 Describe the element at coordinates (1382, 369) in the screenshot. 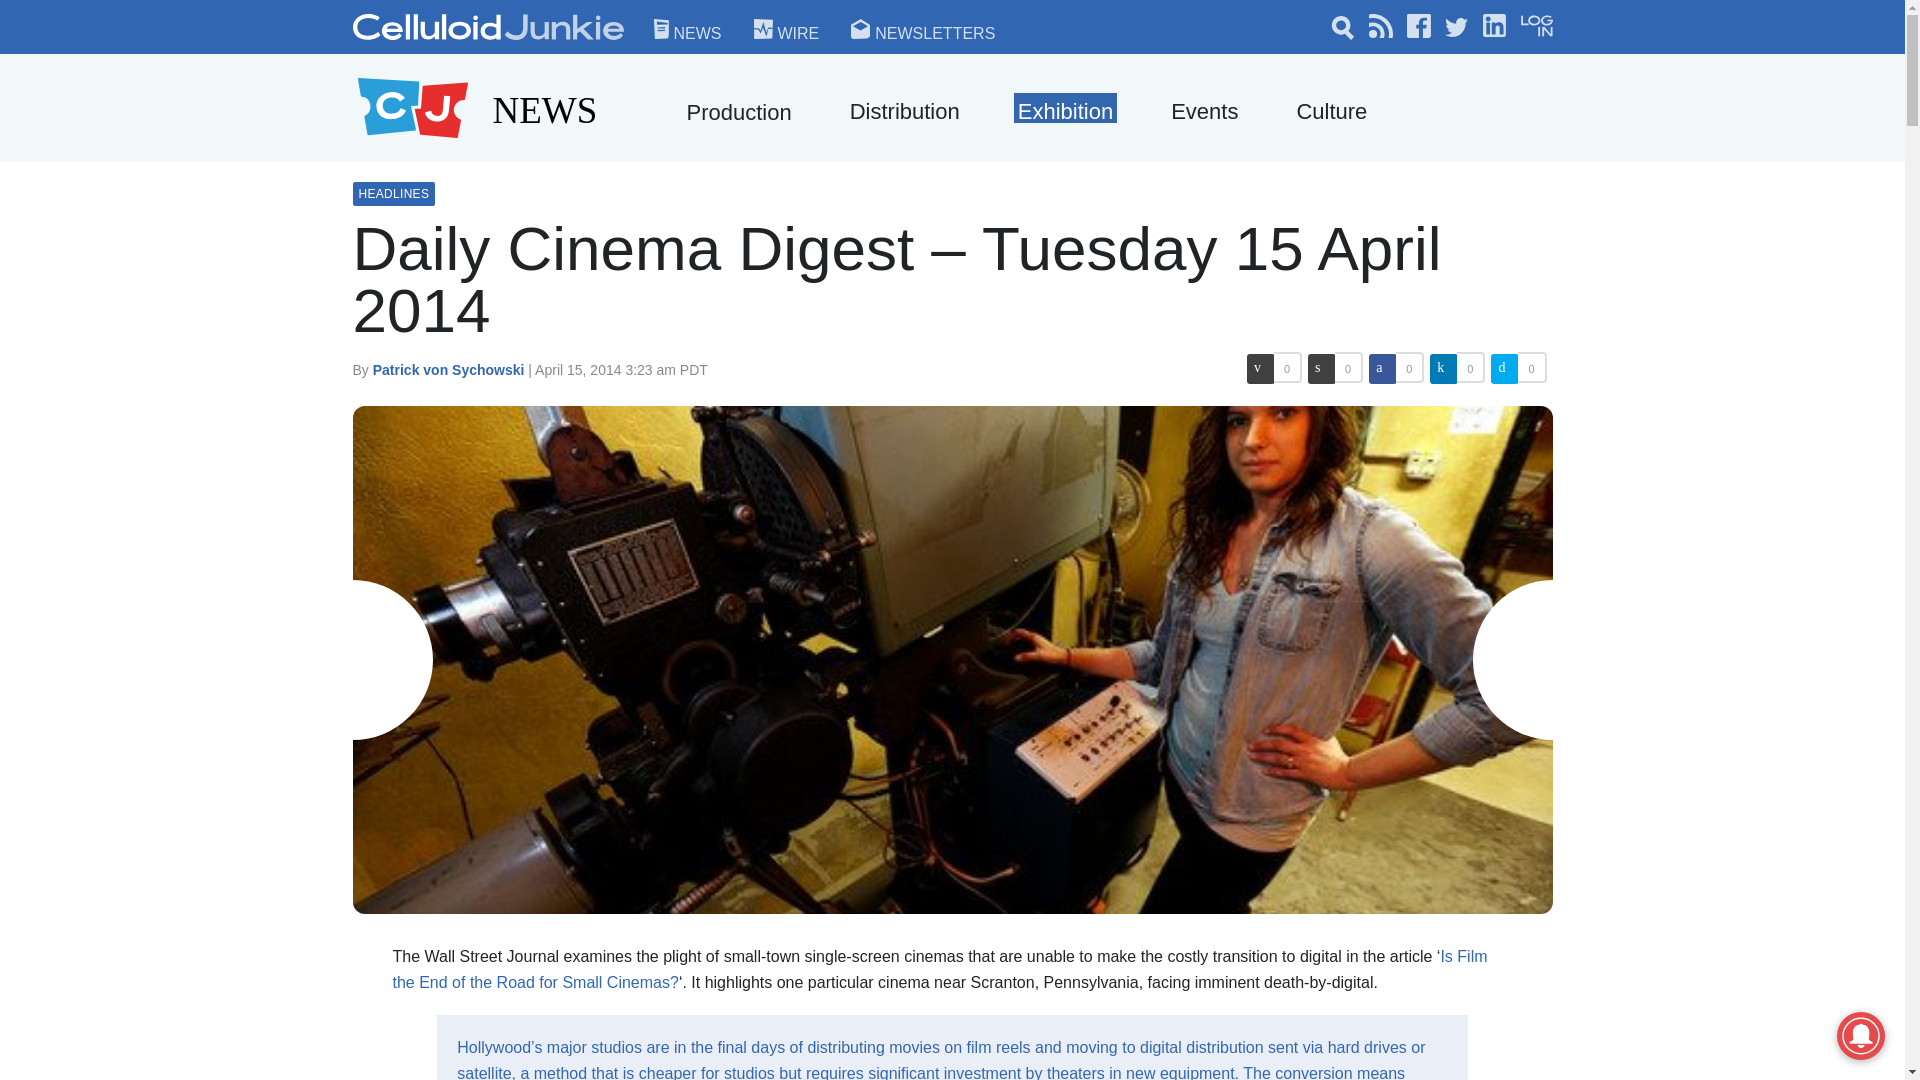

I see `Share on Facebook` at that location.